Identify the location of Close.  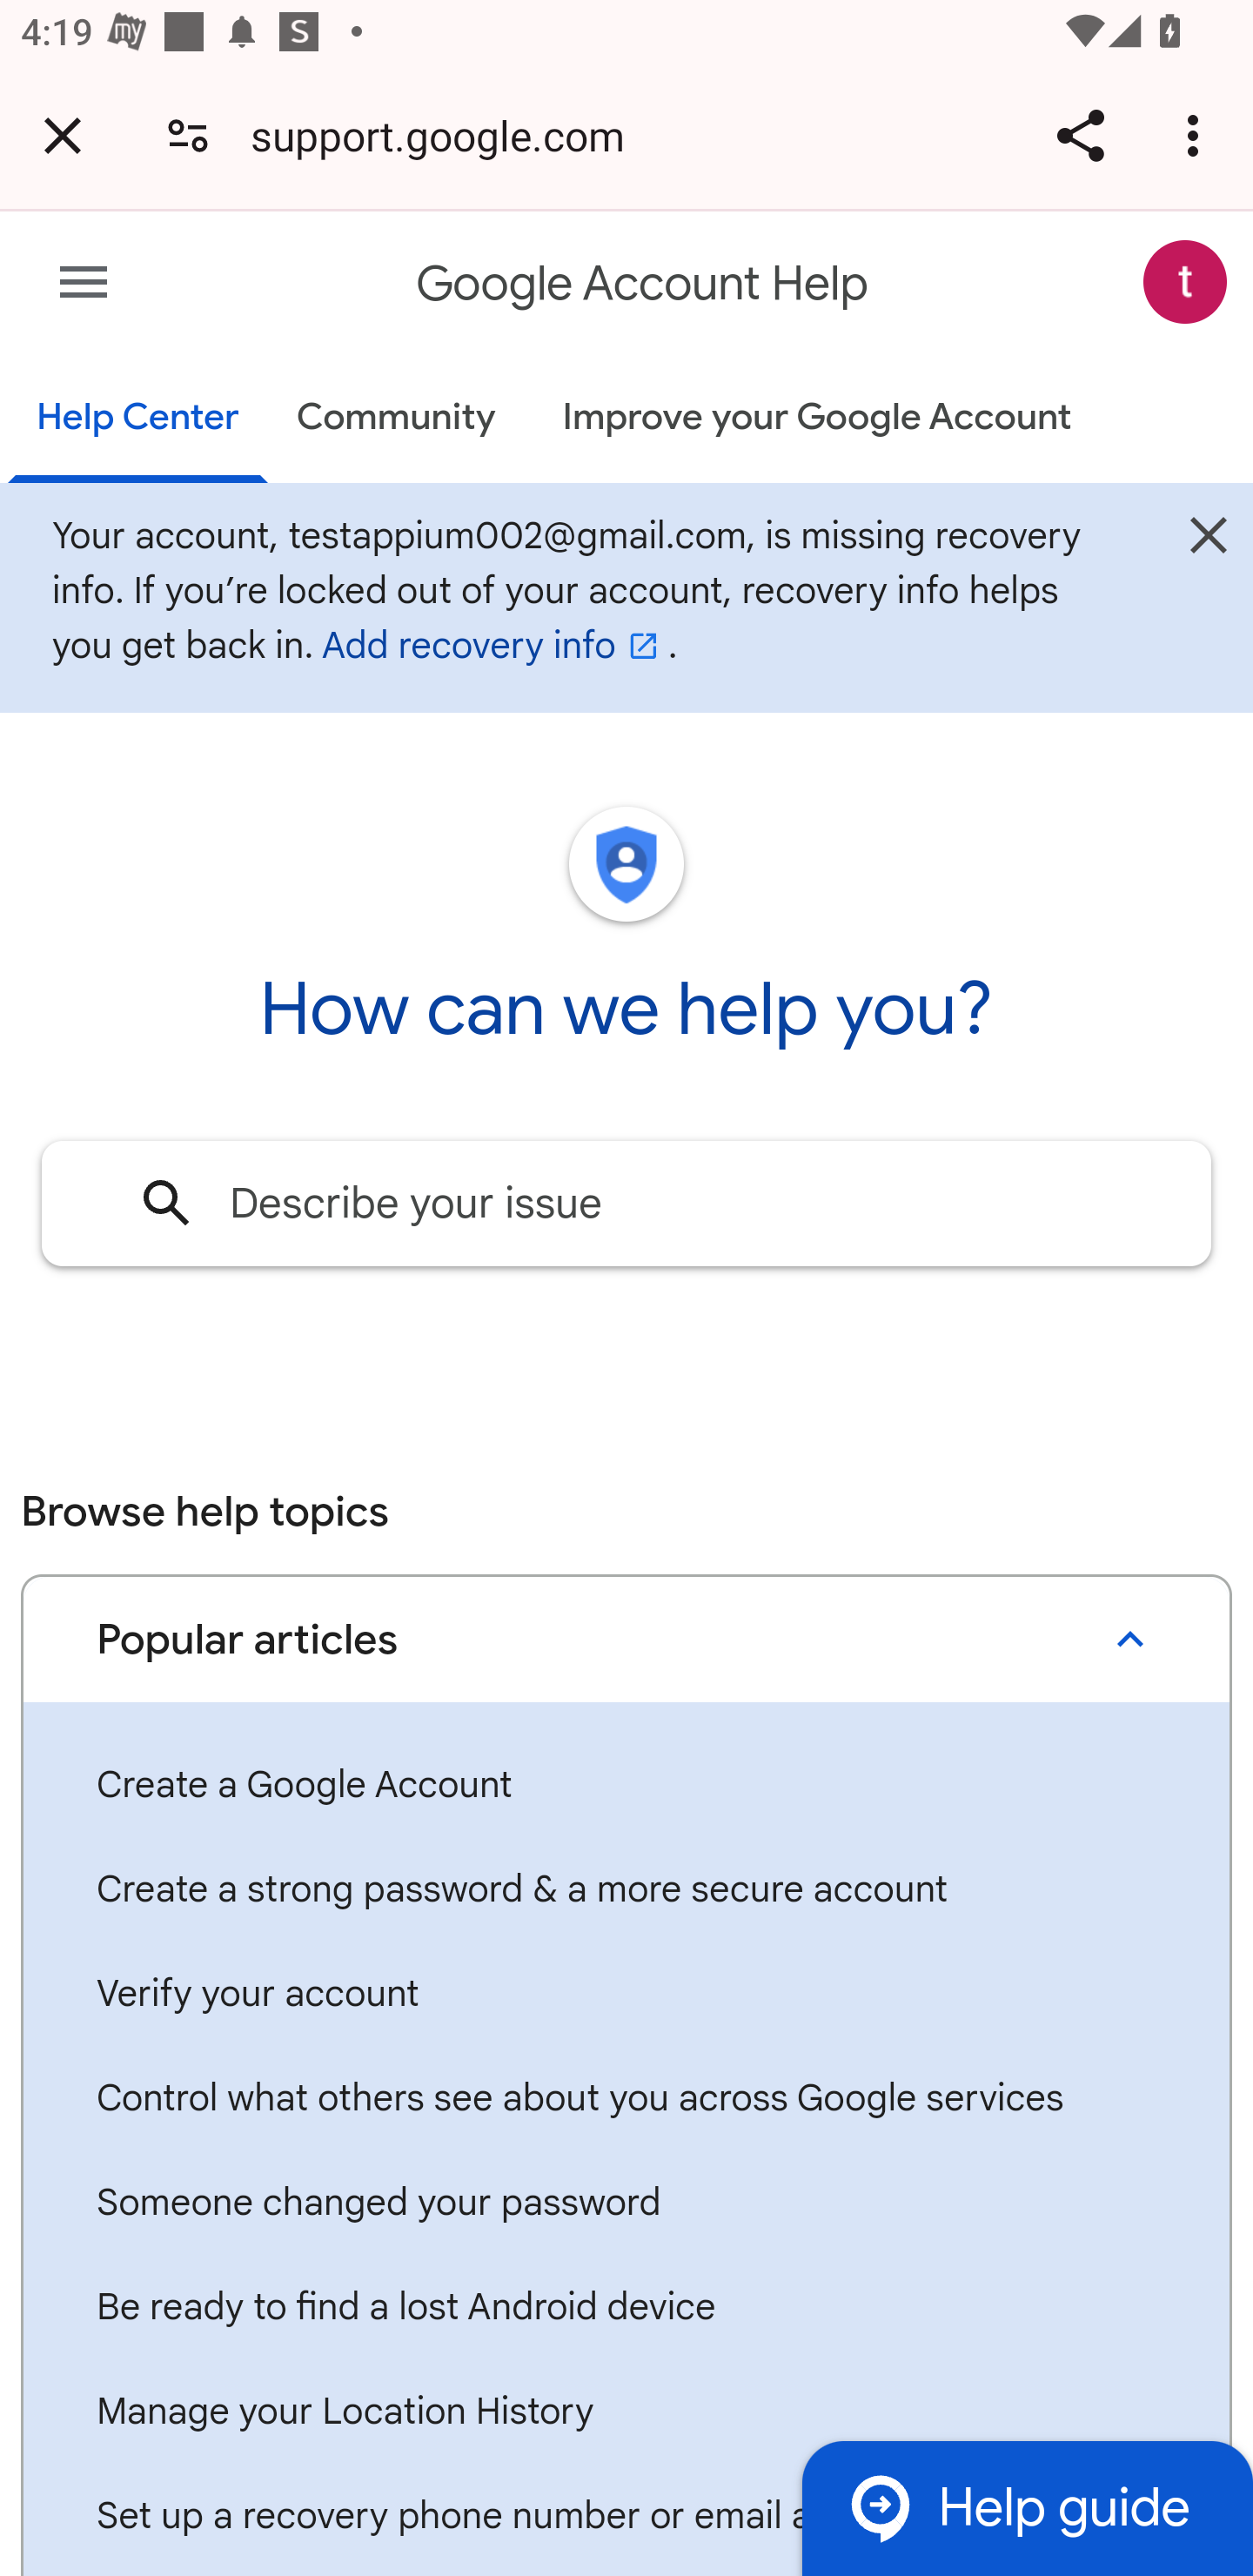
(1209, 543).